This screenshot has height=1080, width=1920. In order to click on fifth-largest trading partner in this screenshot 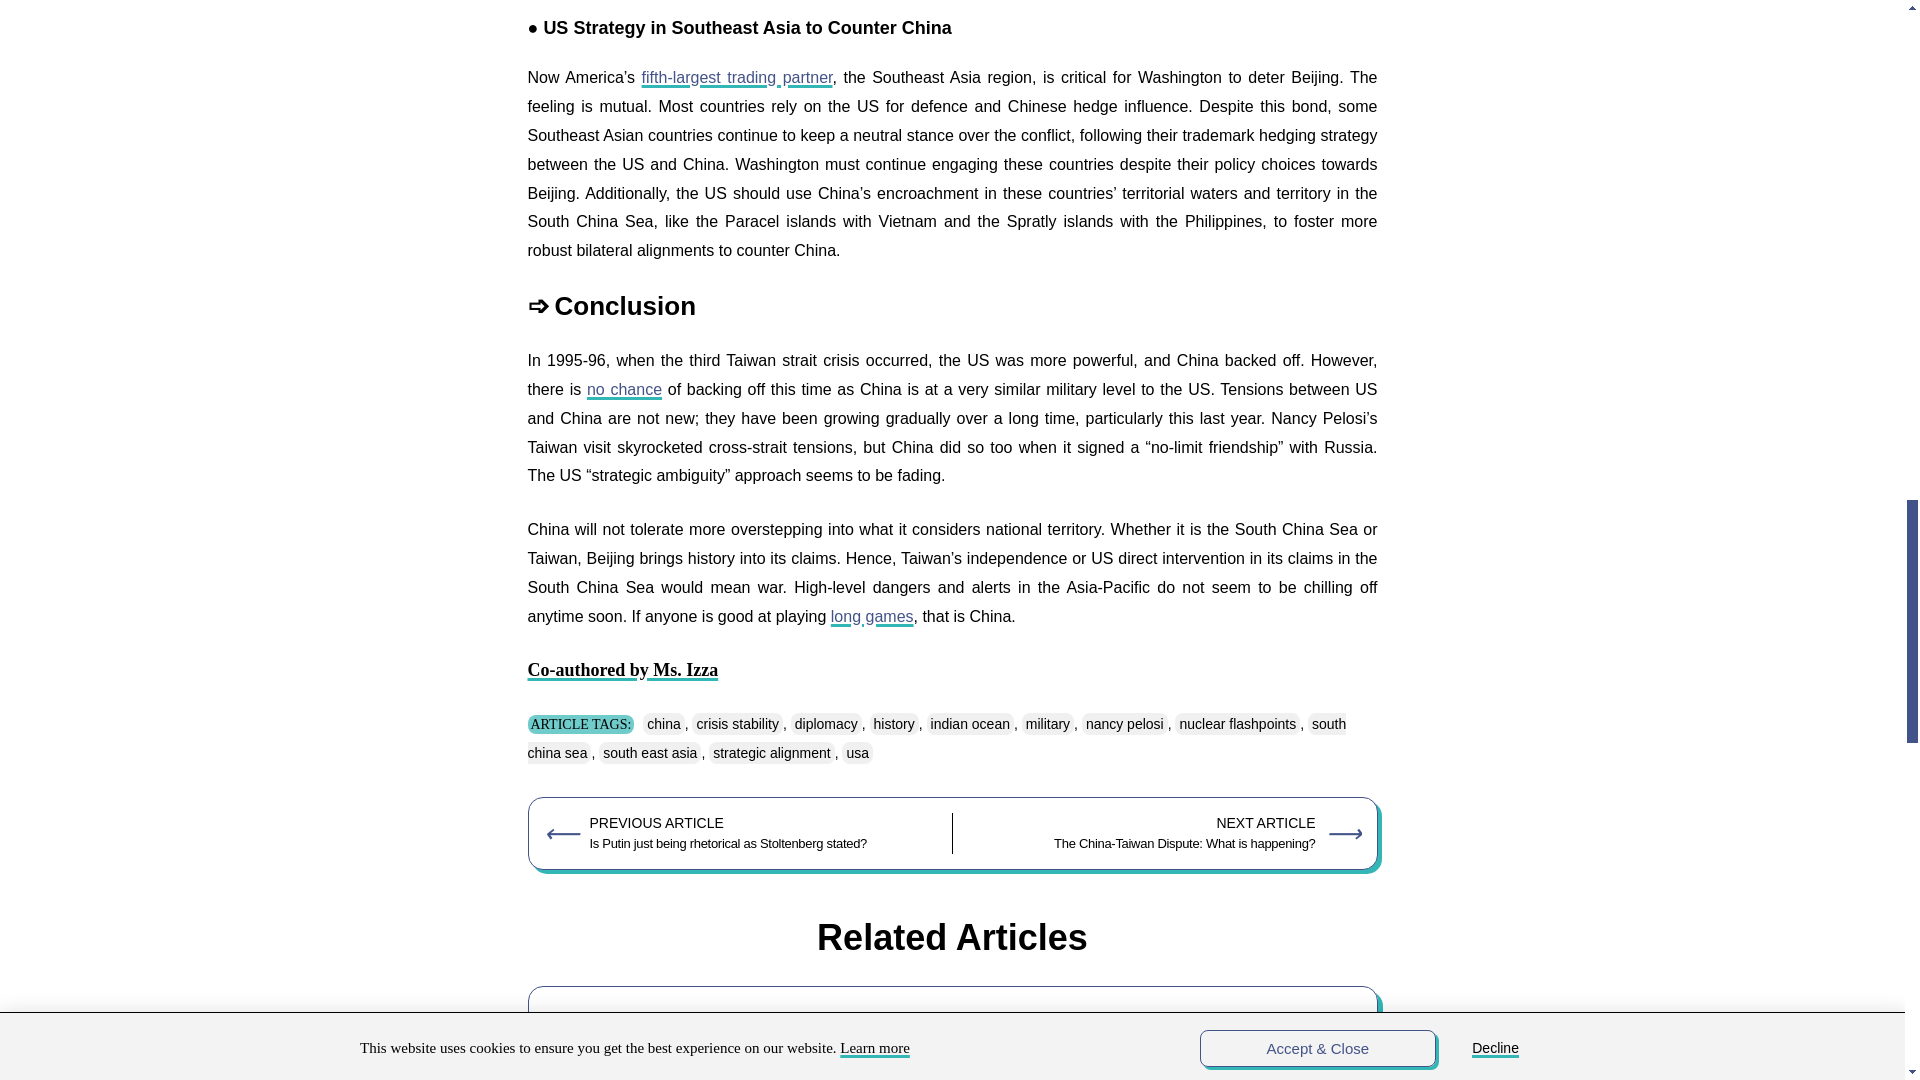, I will do `click(737, 78)`.